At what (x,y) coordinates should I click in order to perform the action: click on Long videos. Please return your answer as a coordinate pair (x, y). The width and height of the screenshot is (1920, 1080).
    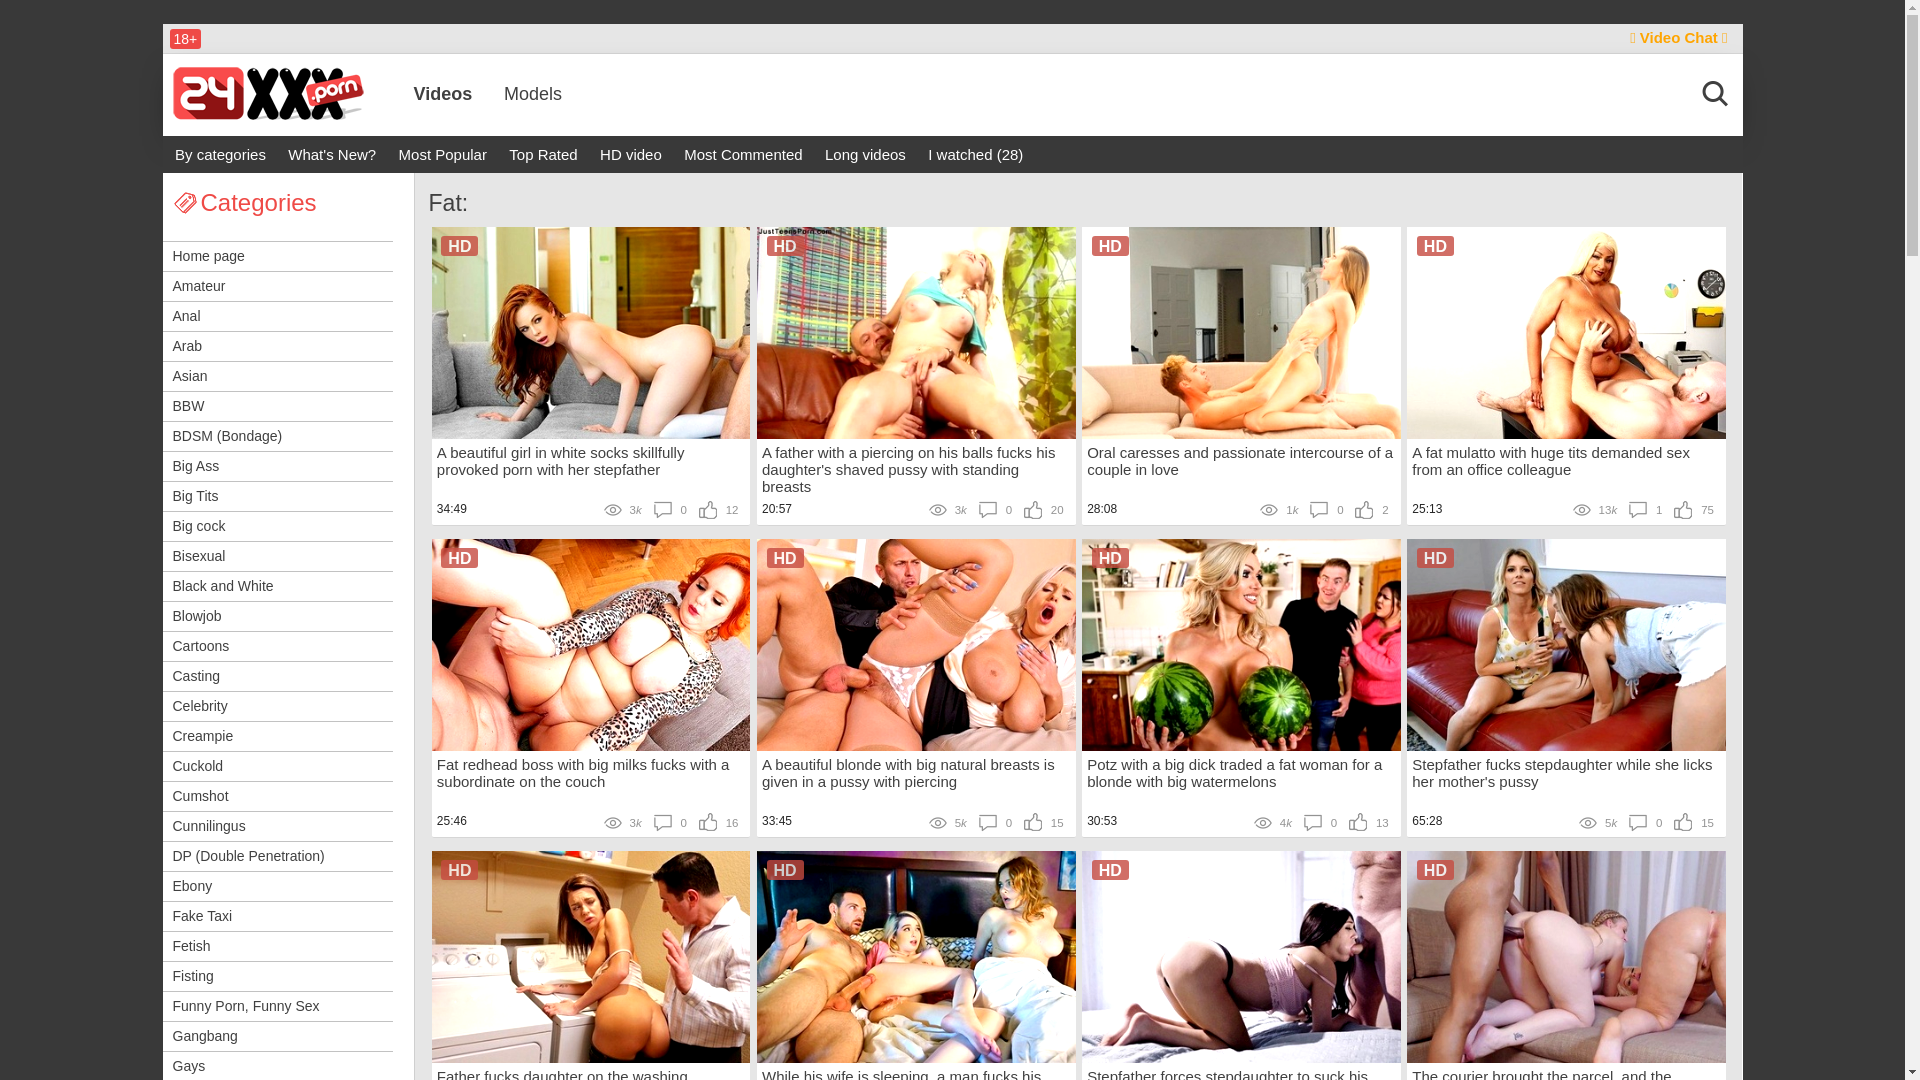
    Looking at the image, I should click on (866, 154).